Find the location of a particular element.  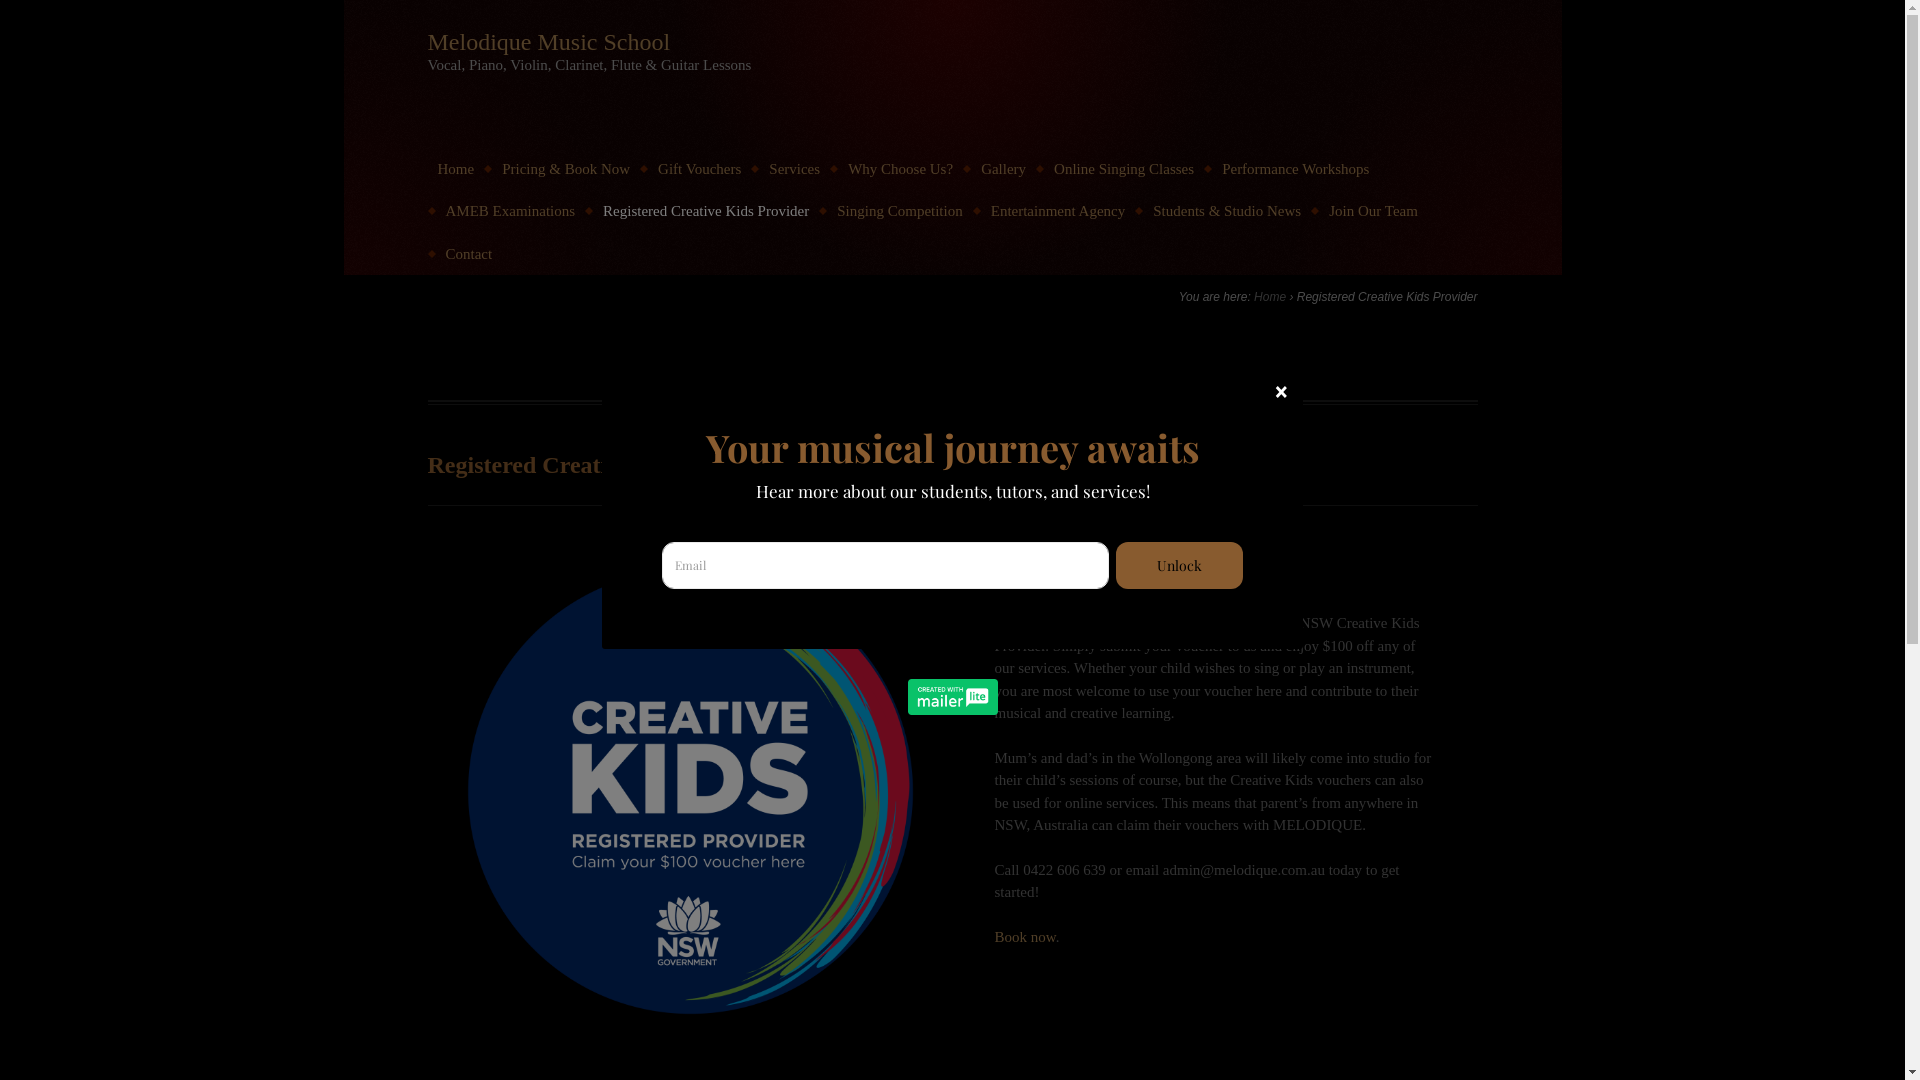

Contact is located at coordinates (470, 254).